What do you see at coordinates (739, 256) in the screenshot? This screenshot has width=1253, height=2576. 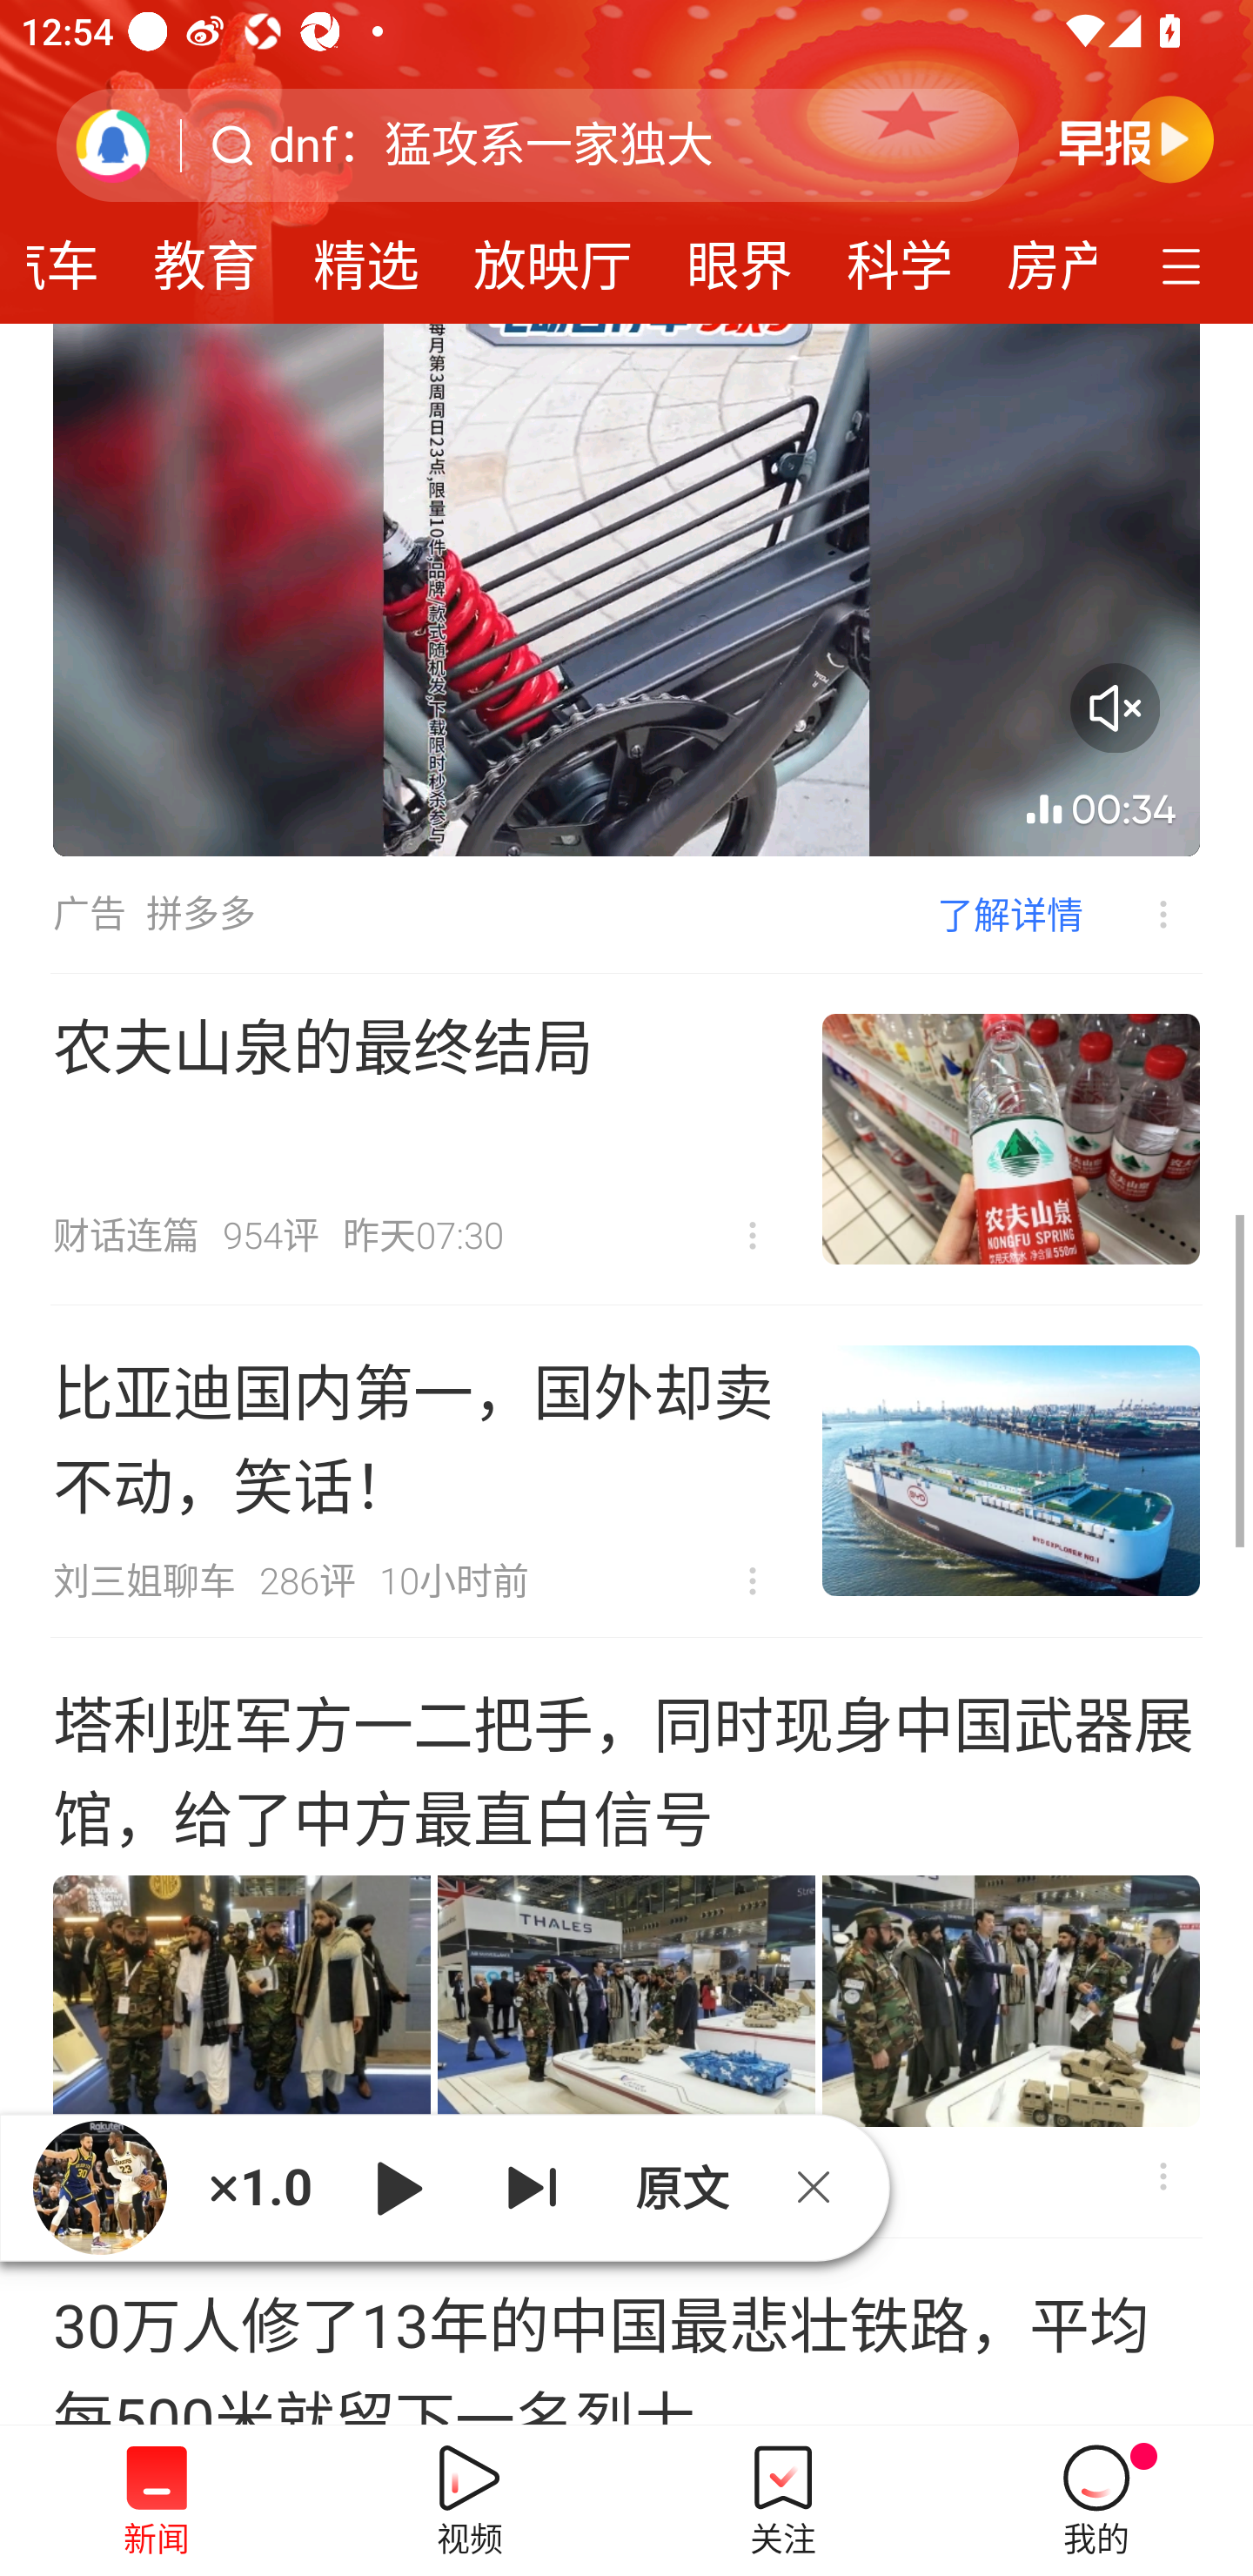 I see `眼界` at bounding box center [739, 256].